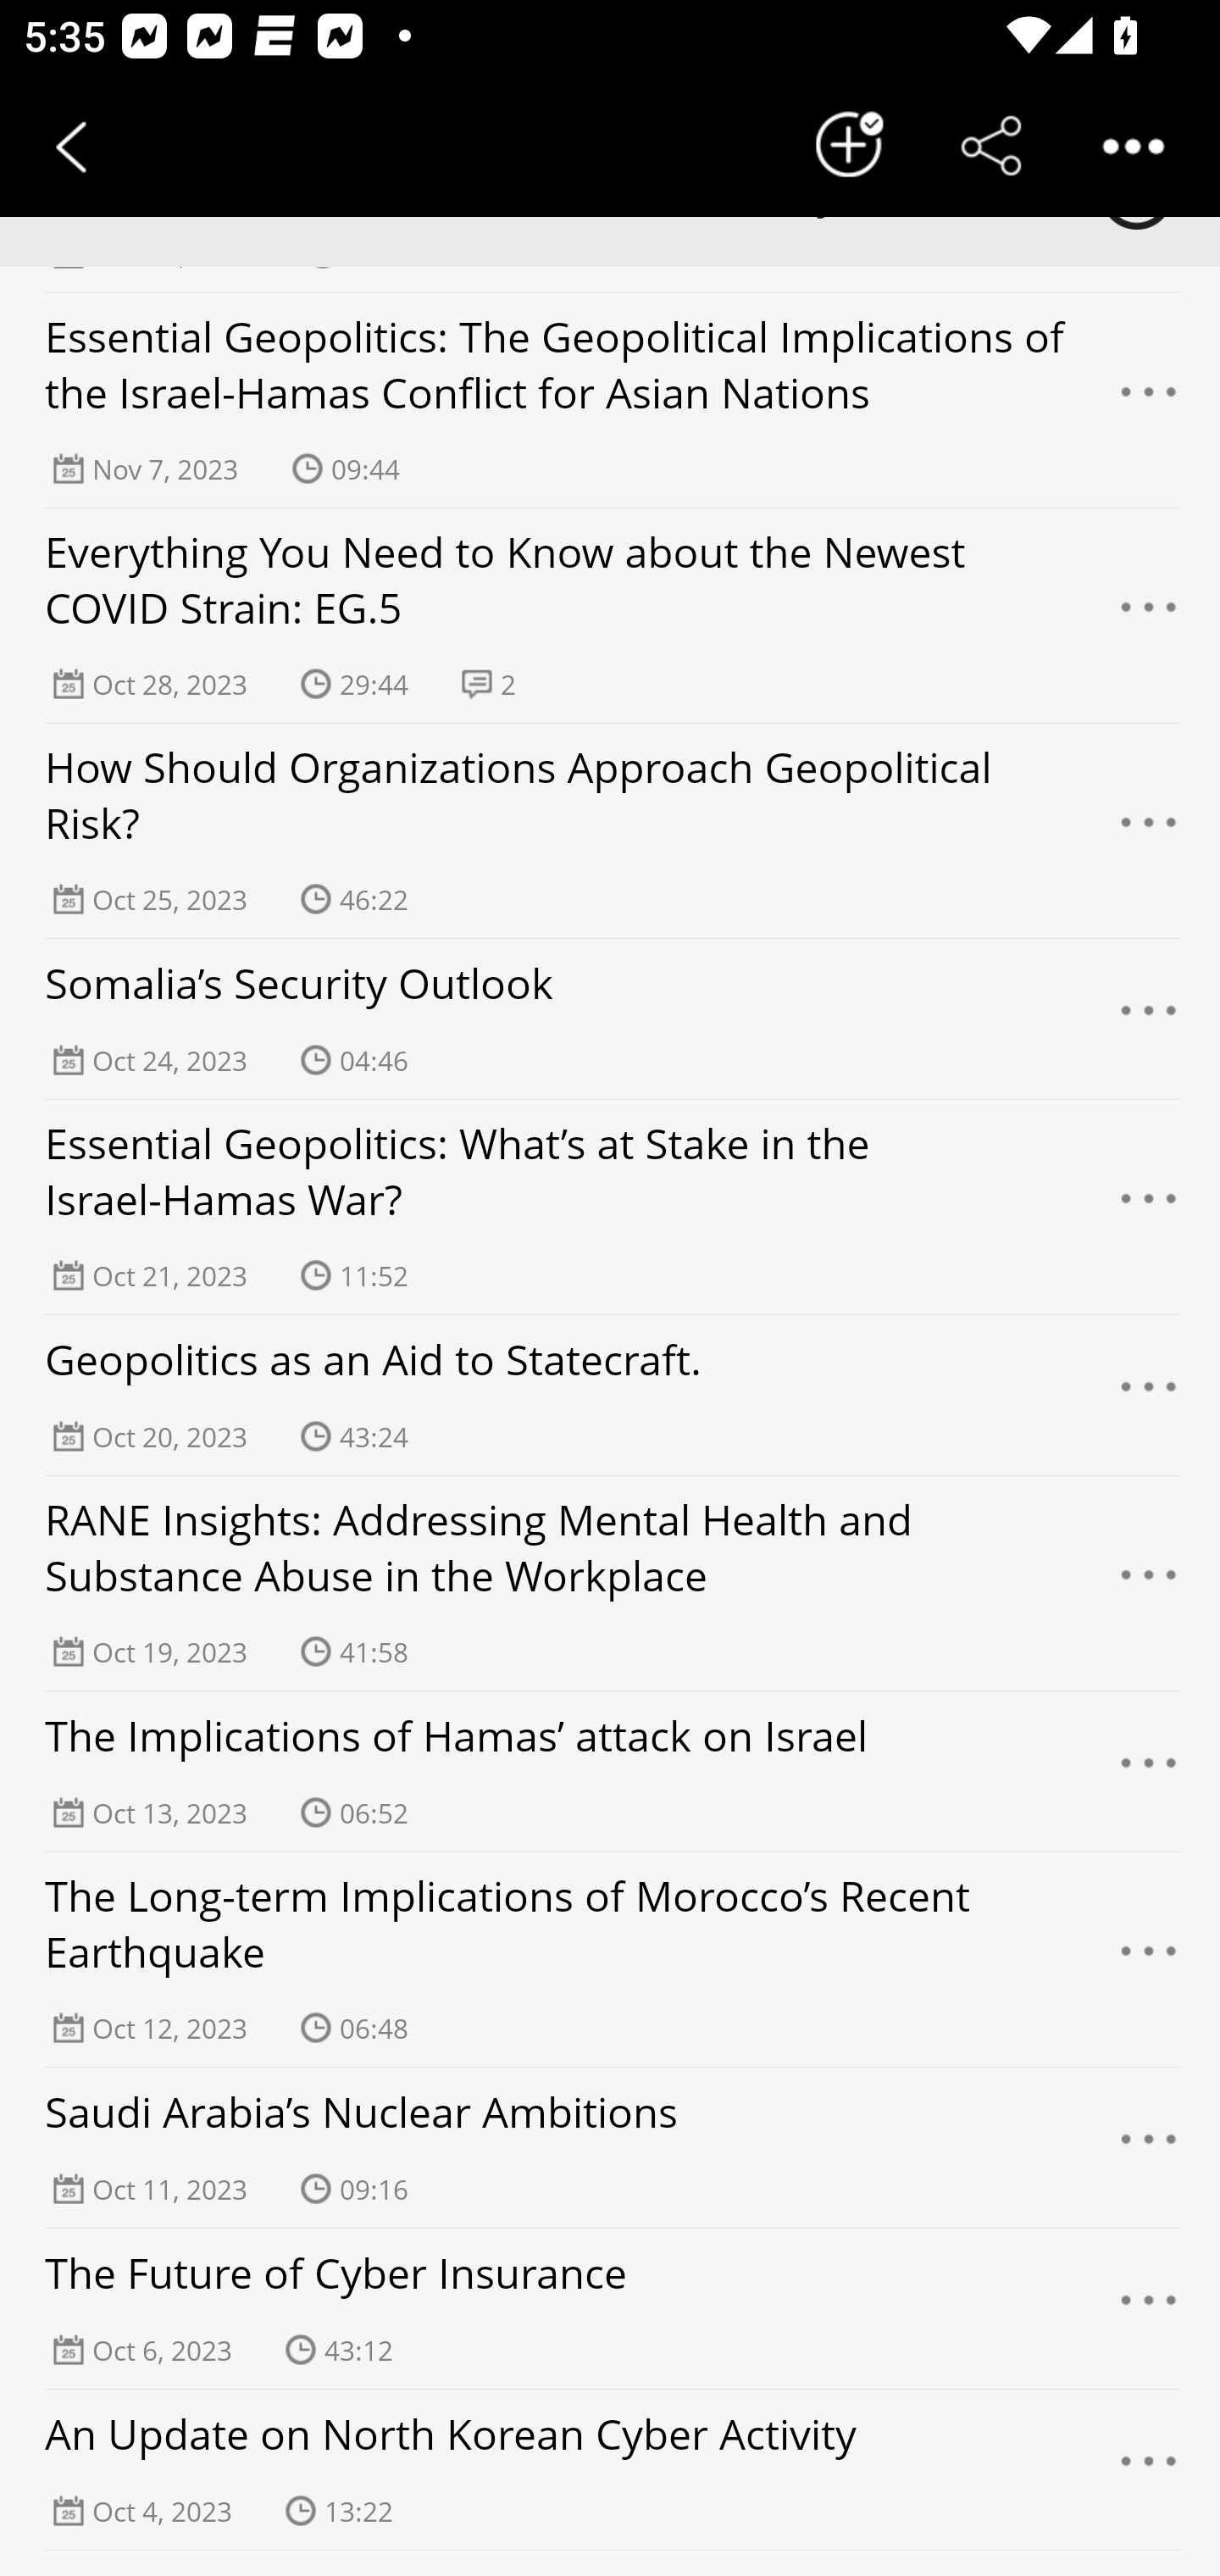 The height and width of the screenshot is (2576, 1220). Describe the element at coordinates (1149, 1019) in the screenshot. I see `Menu` at that location.